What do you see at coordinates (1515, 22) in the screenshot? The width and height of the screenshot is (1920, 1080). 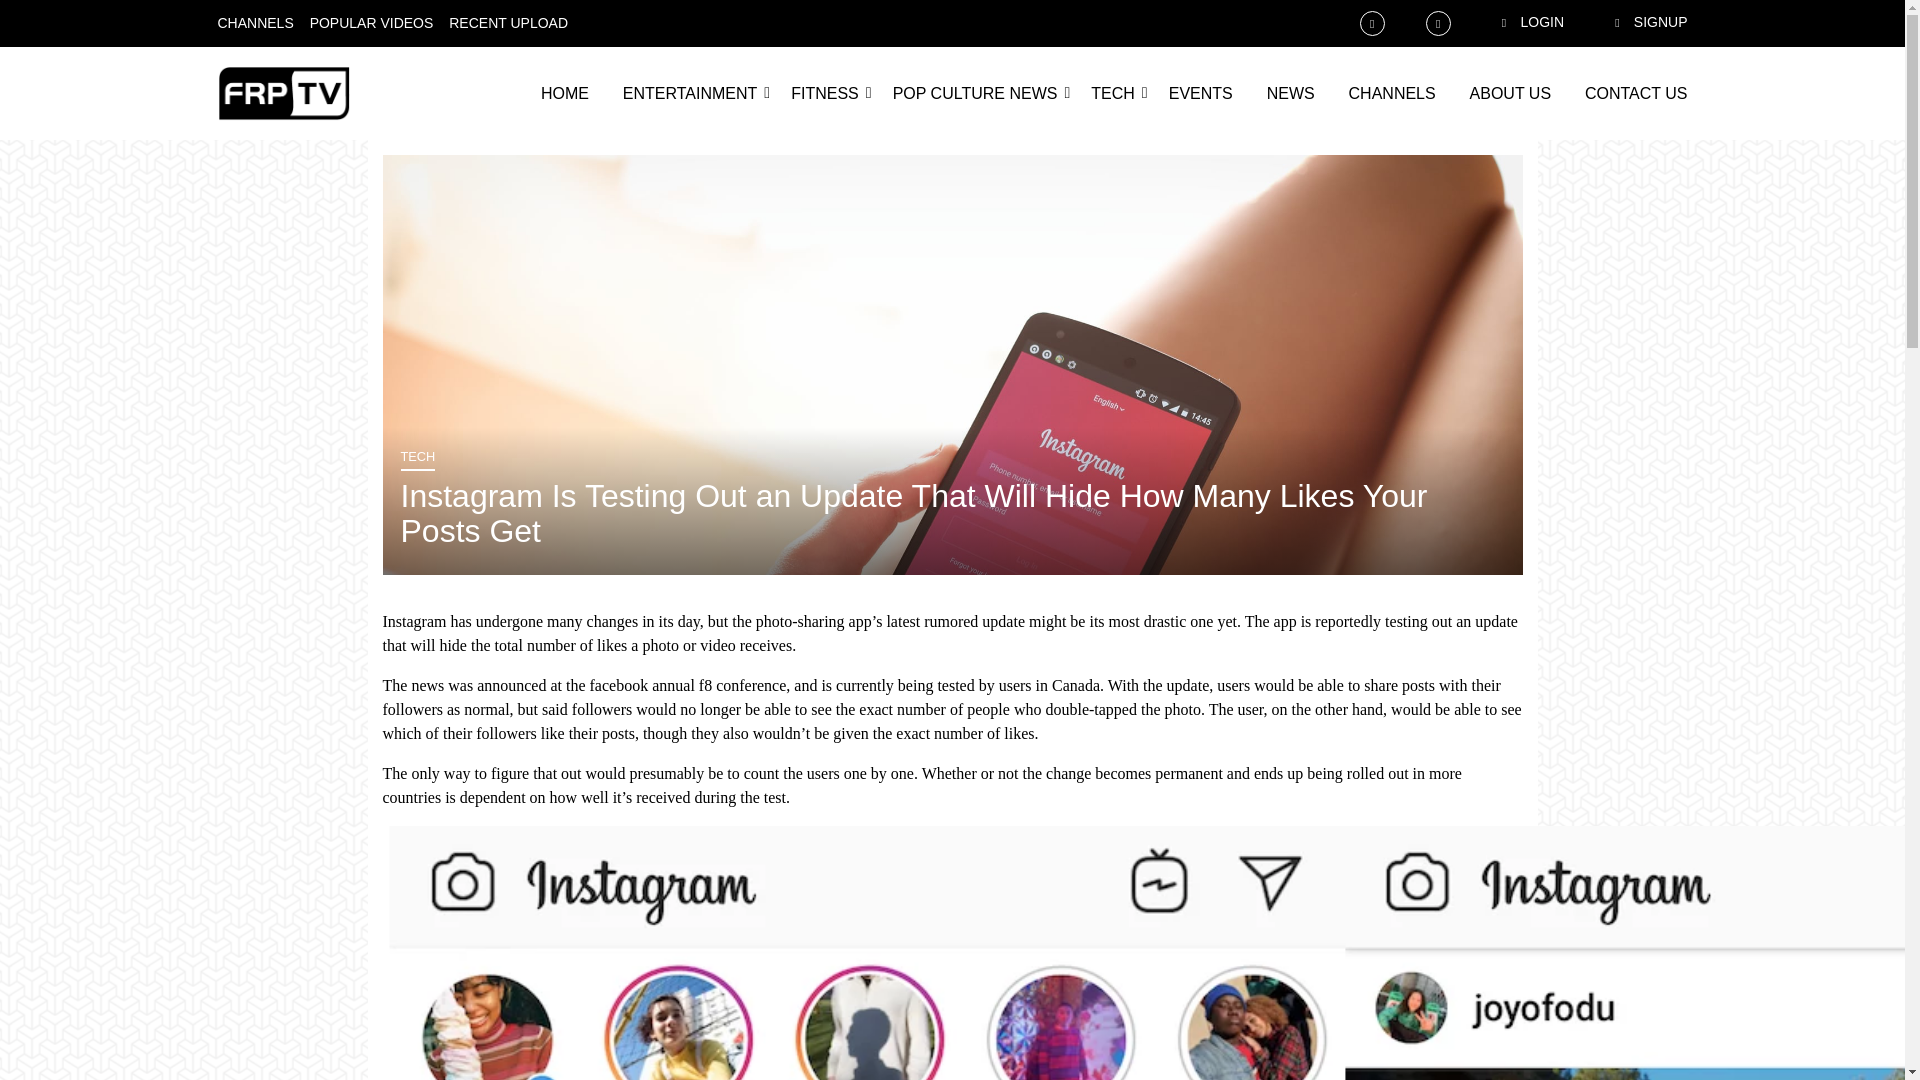 I see `LOGIN` at bounding box center [1515, 22].